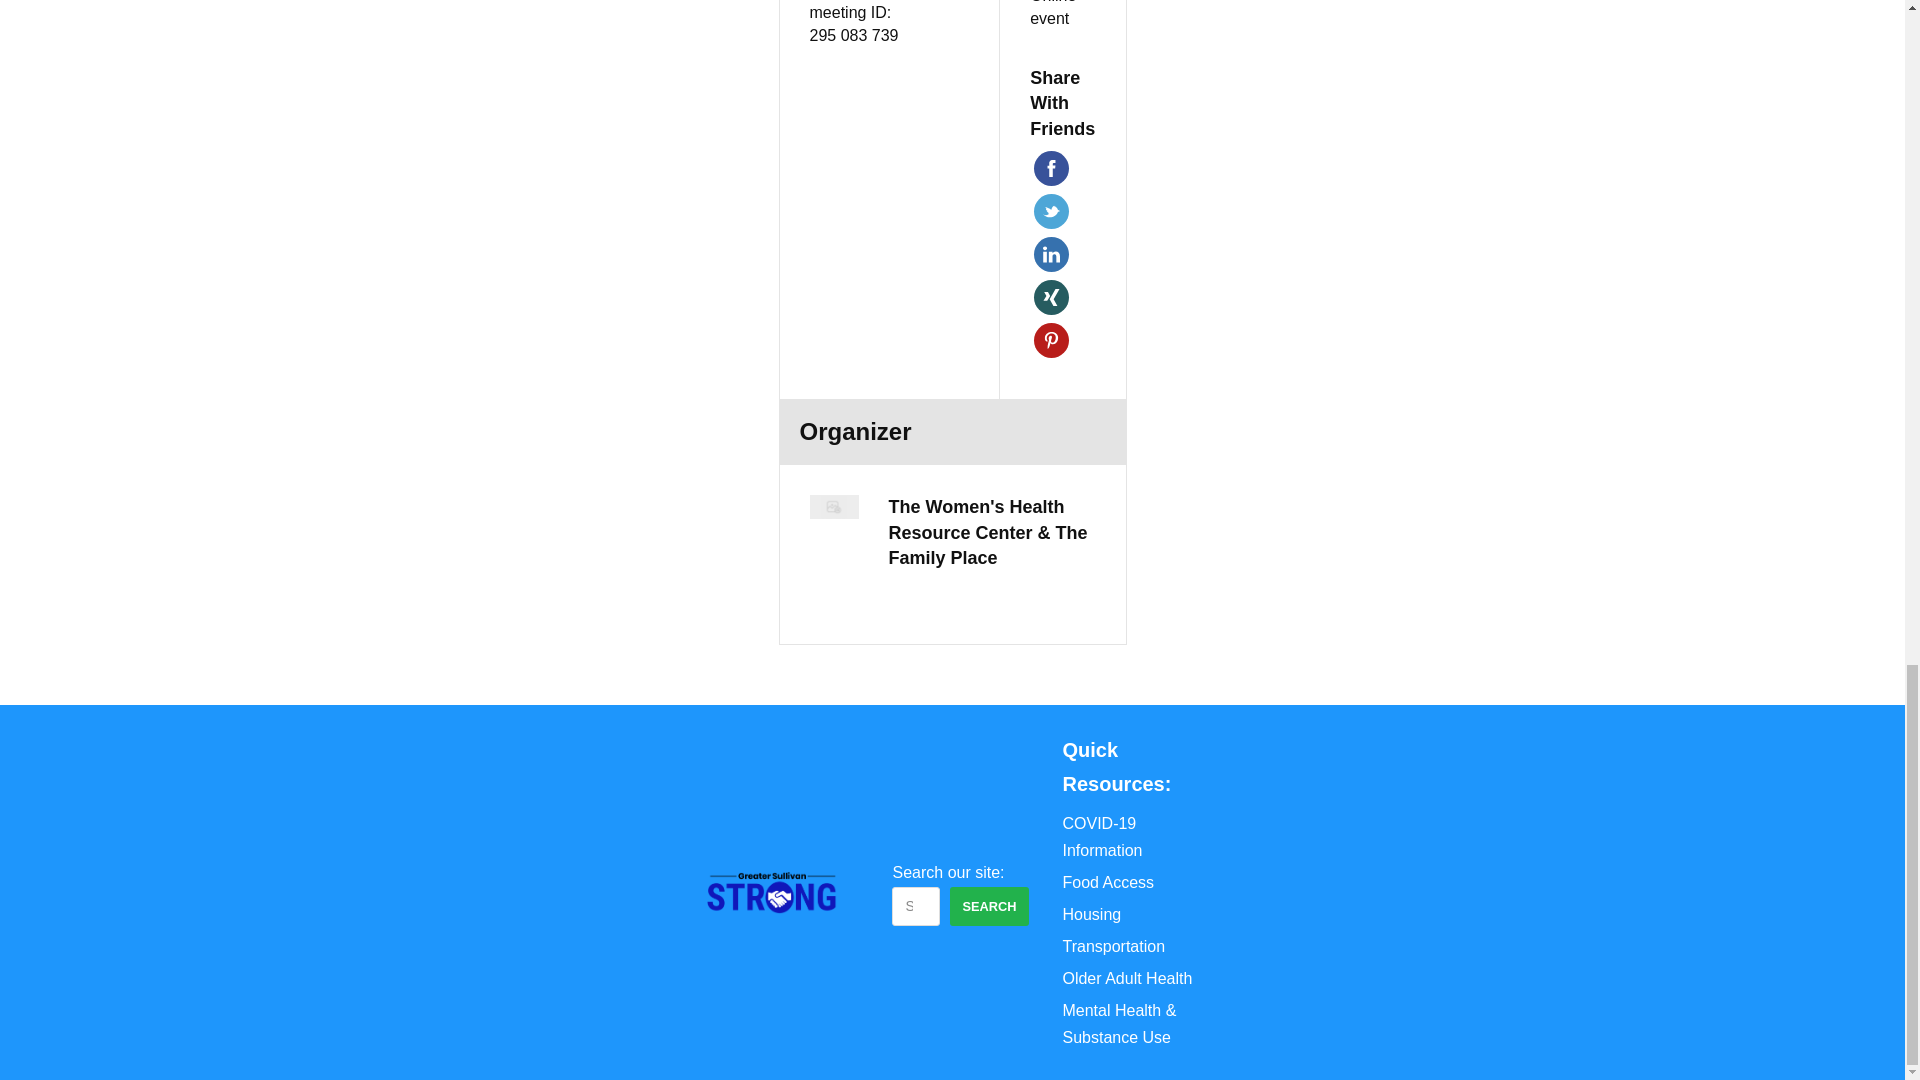 This screenshot has height=1080, width=1920. Describe the element at coordinates (1052, 297) in the screenshot. I see `Share this page on Xing` at that location.